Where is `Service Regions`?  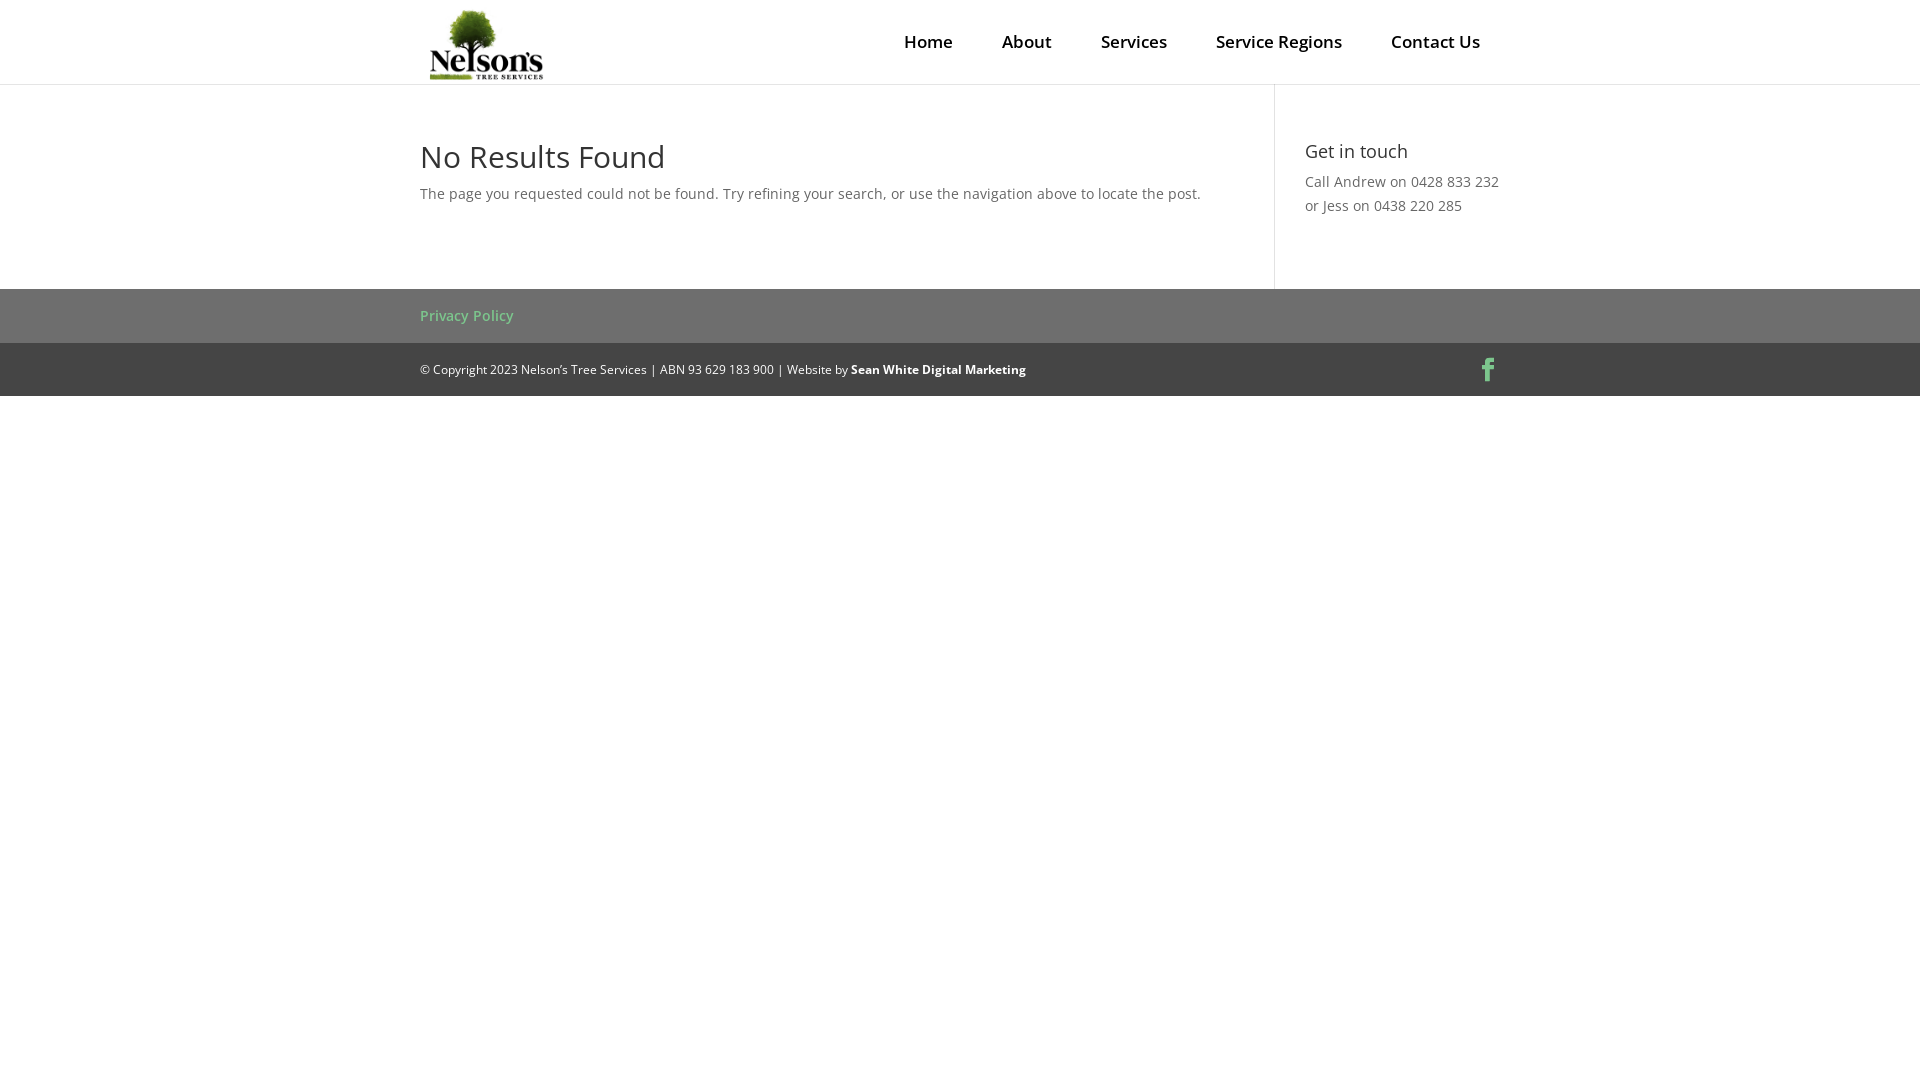
Service Regions is located at coordinates (1279, 42).